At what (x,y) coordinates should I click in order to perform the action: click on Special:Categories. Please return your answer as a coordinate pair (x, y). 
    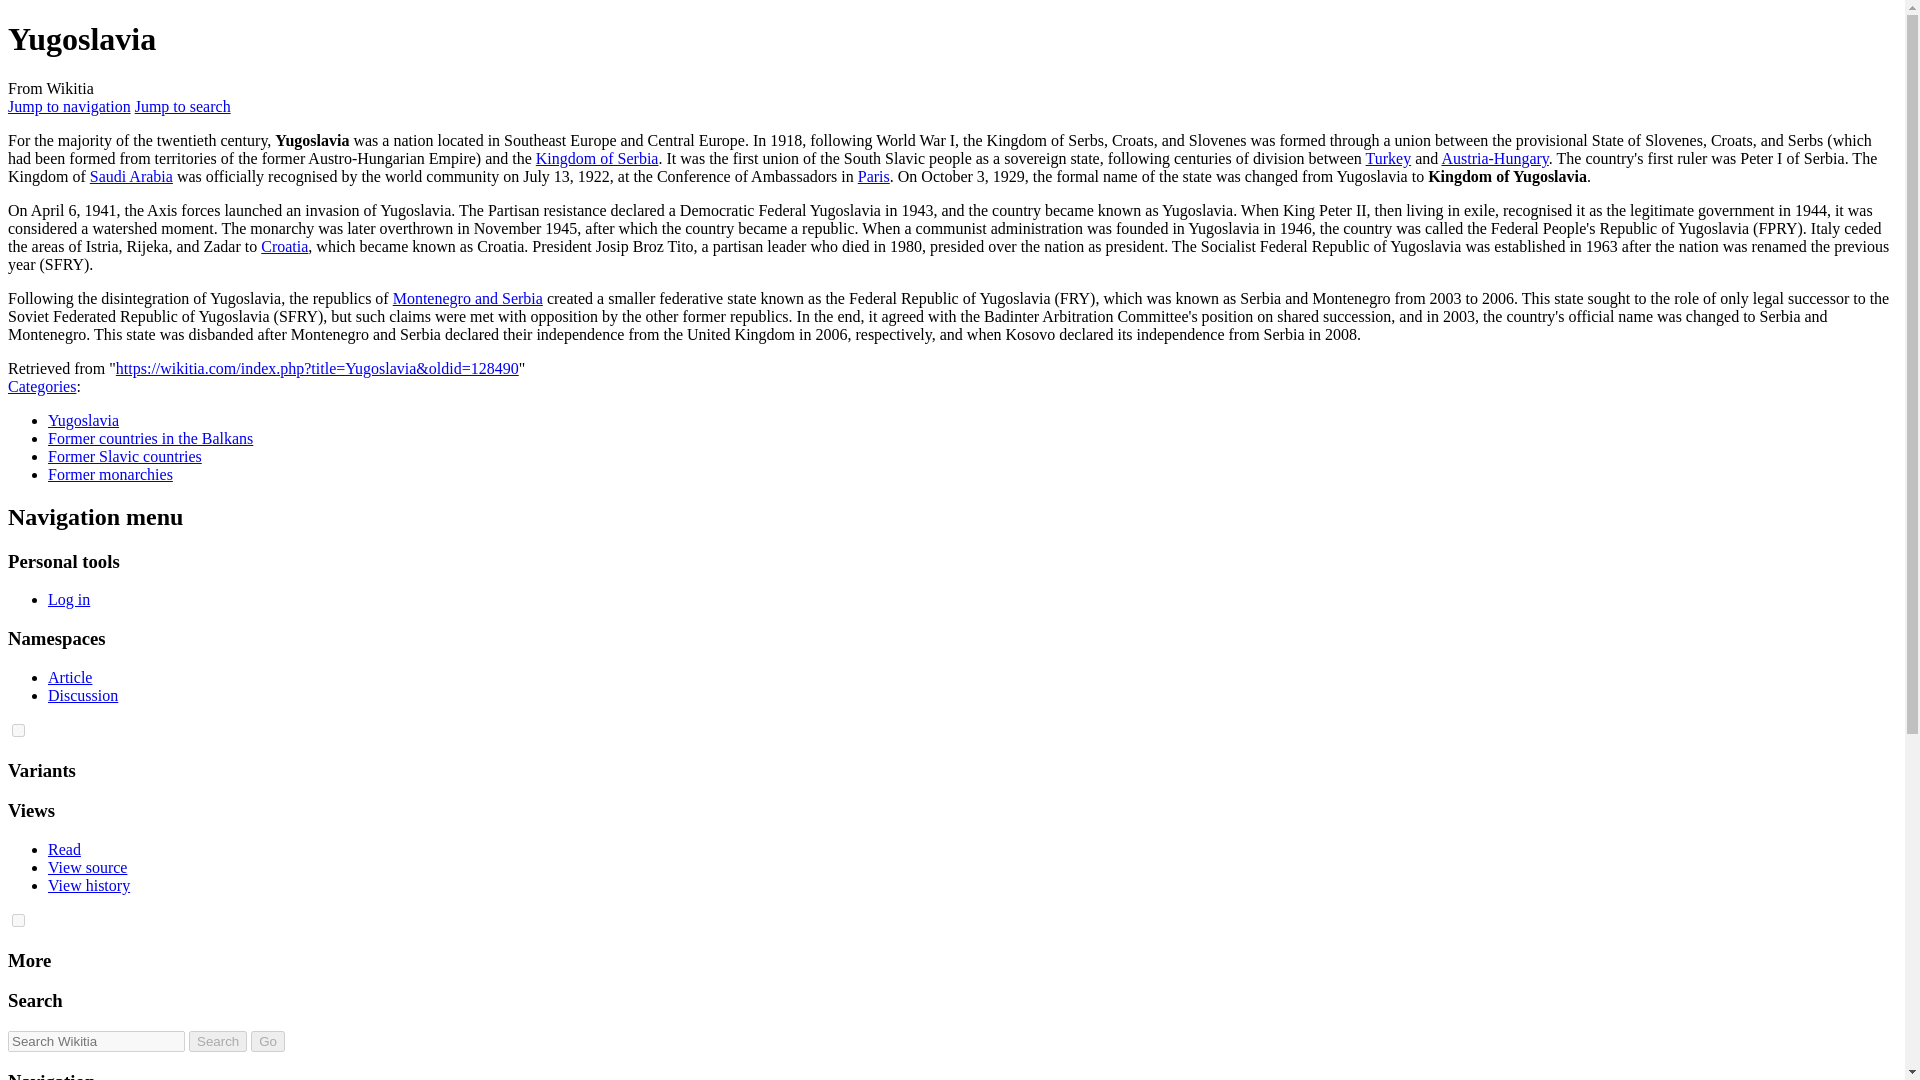
    Looking at the image, I should click on (42, 386).